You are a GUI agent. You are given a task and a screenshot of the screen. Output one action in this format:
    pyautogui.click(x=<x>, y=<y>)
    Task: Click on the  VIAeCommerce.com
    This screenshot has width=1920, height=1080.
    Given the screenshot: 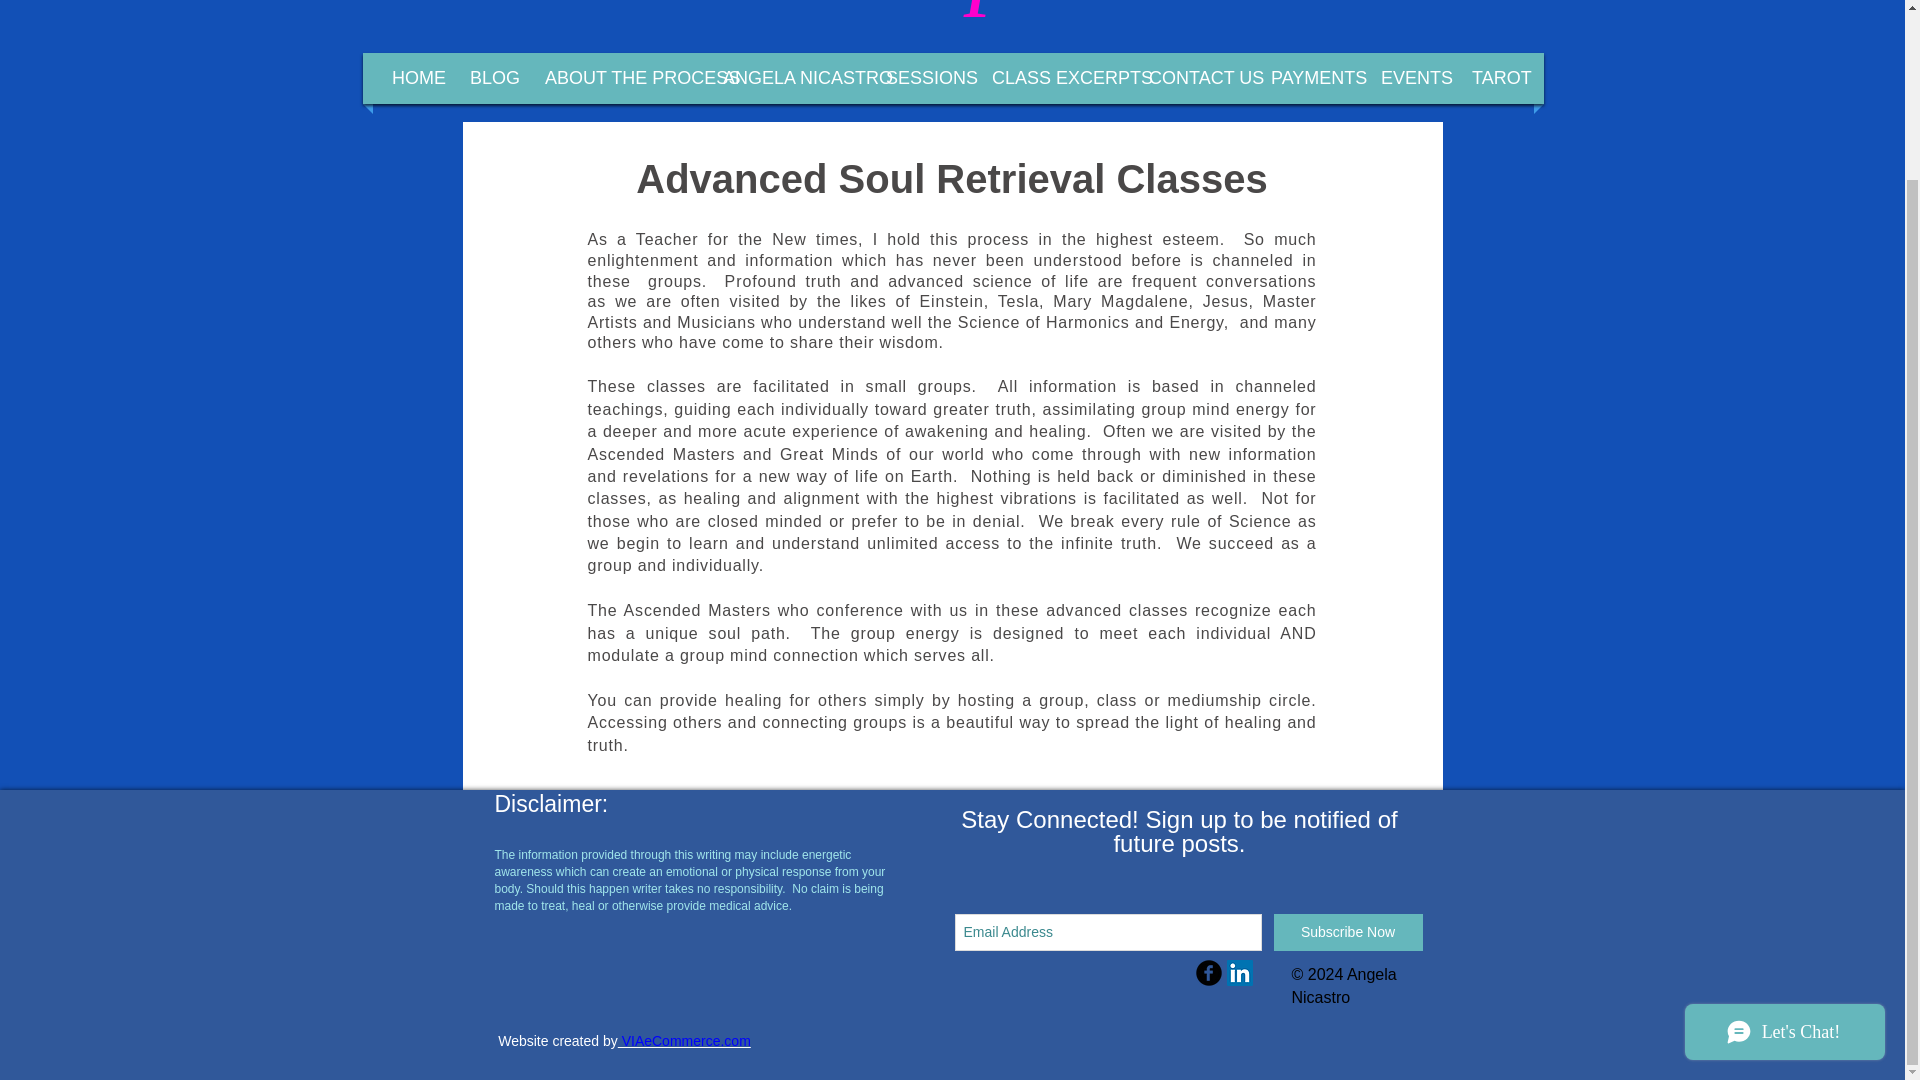 What is the action you would take?
    pyautogui.click(x=684, y=1040)
    